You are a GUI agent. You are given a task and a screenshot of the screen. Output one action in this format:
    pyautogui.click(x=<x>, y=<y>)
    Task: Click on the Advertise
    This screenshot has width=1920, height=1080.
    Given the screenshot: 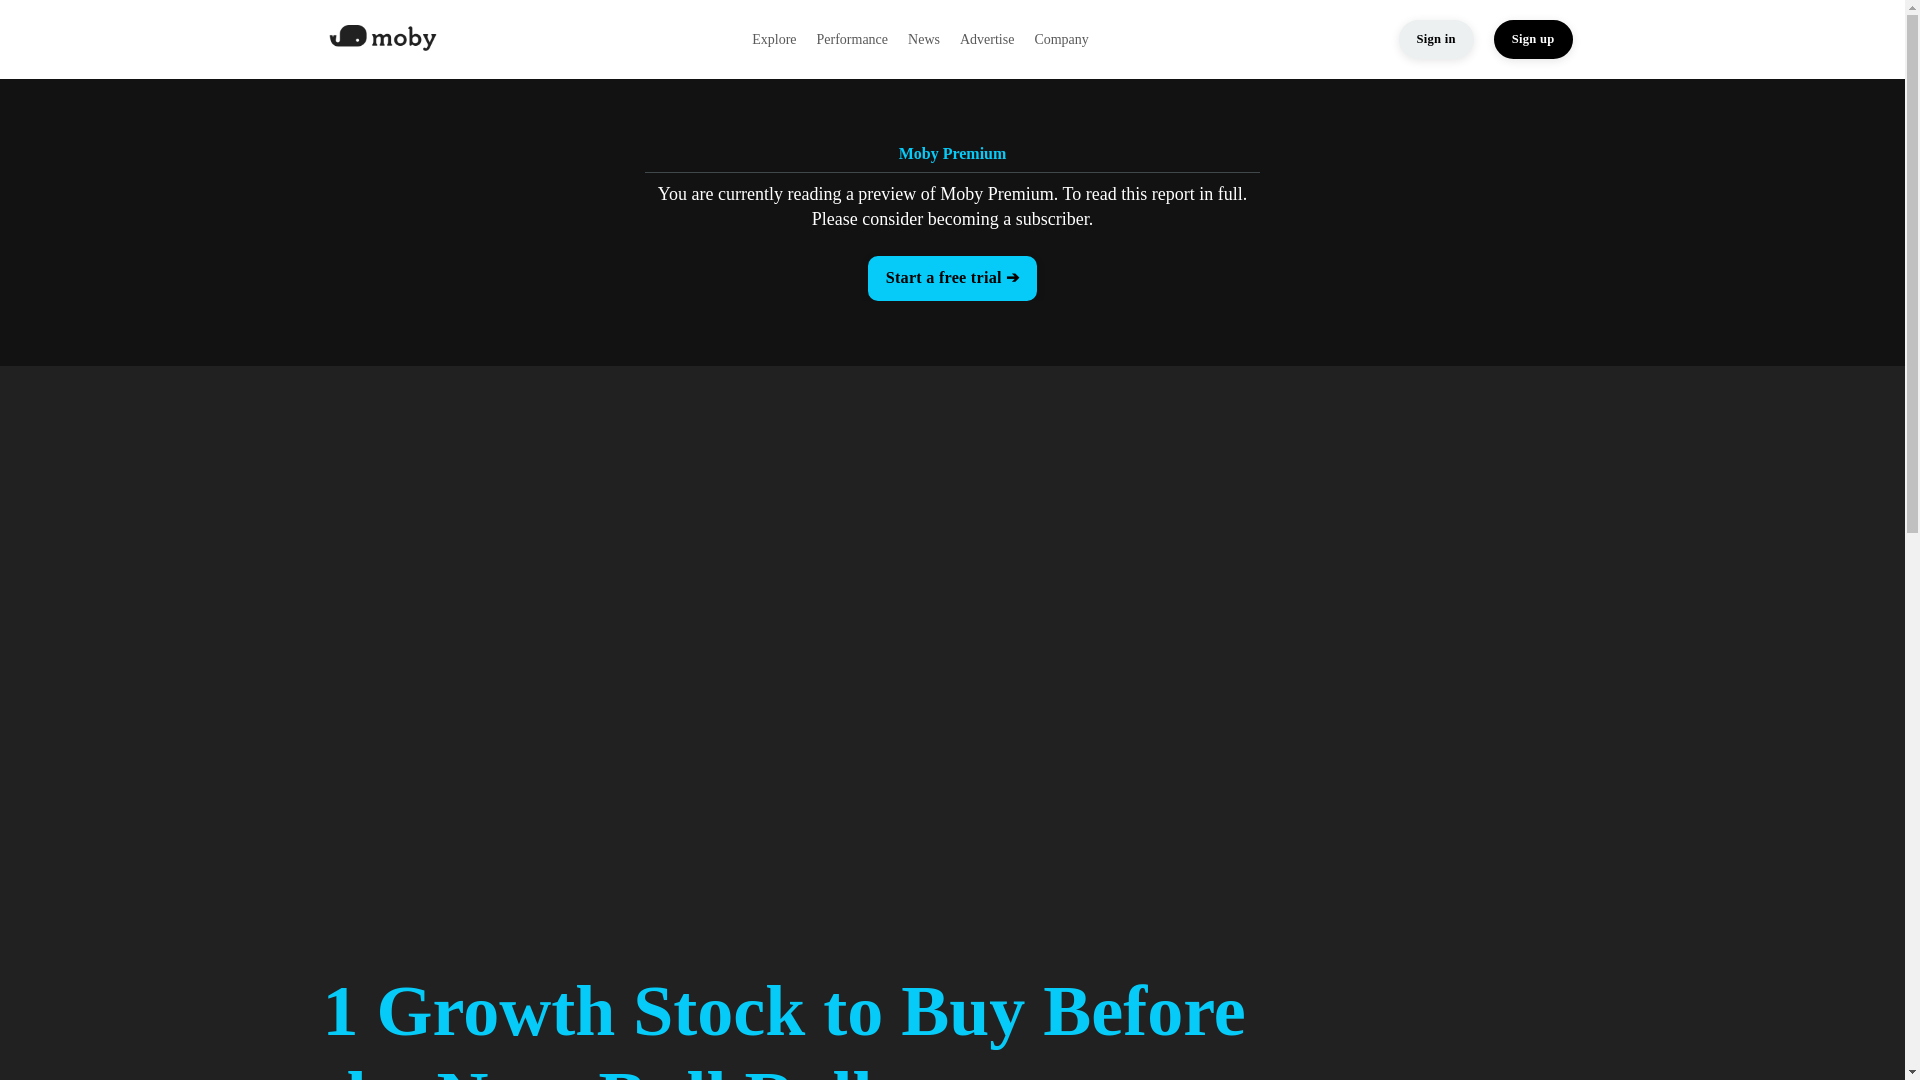 What is the action you would take?
    pyautogui.click(x=986, y=40)
    